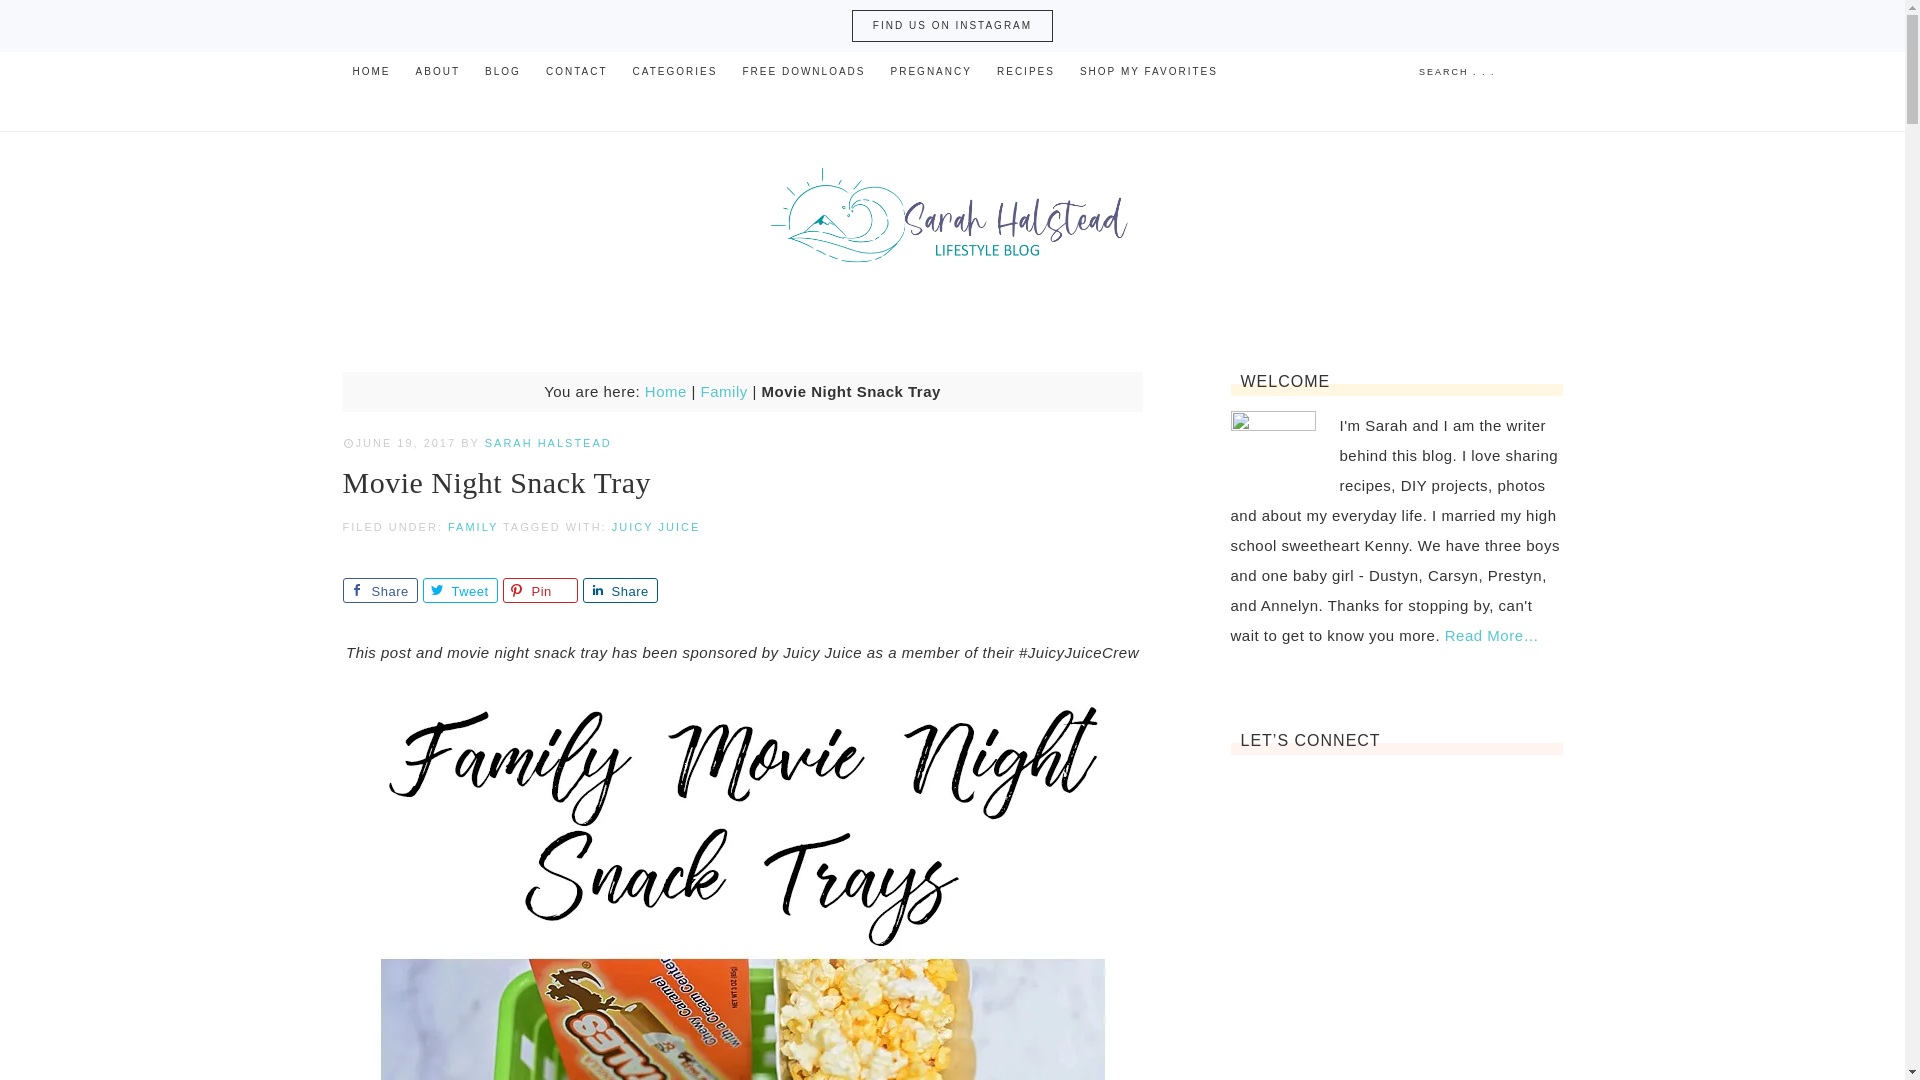 The height and width of the screenshot is (1080, 1920). Describe the element at coordinates (438, 71) in the screenshot. I see `ABOUT` at that location.